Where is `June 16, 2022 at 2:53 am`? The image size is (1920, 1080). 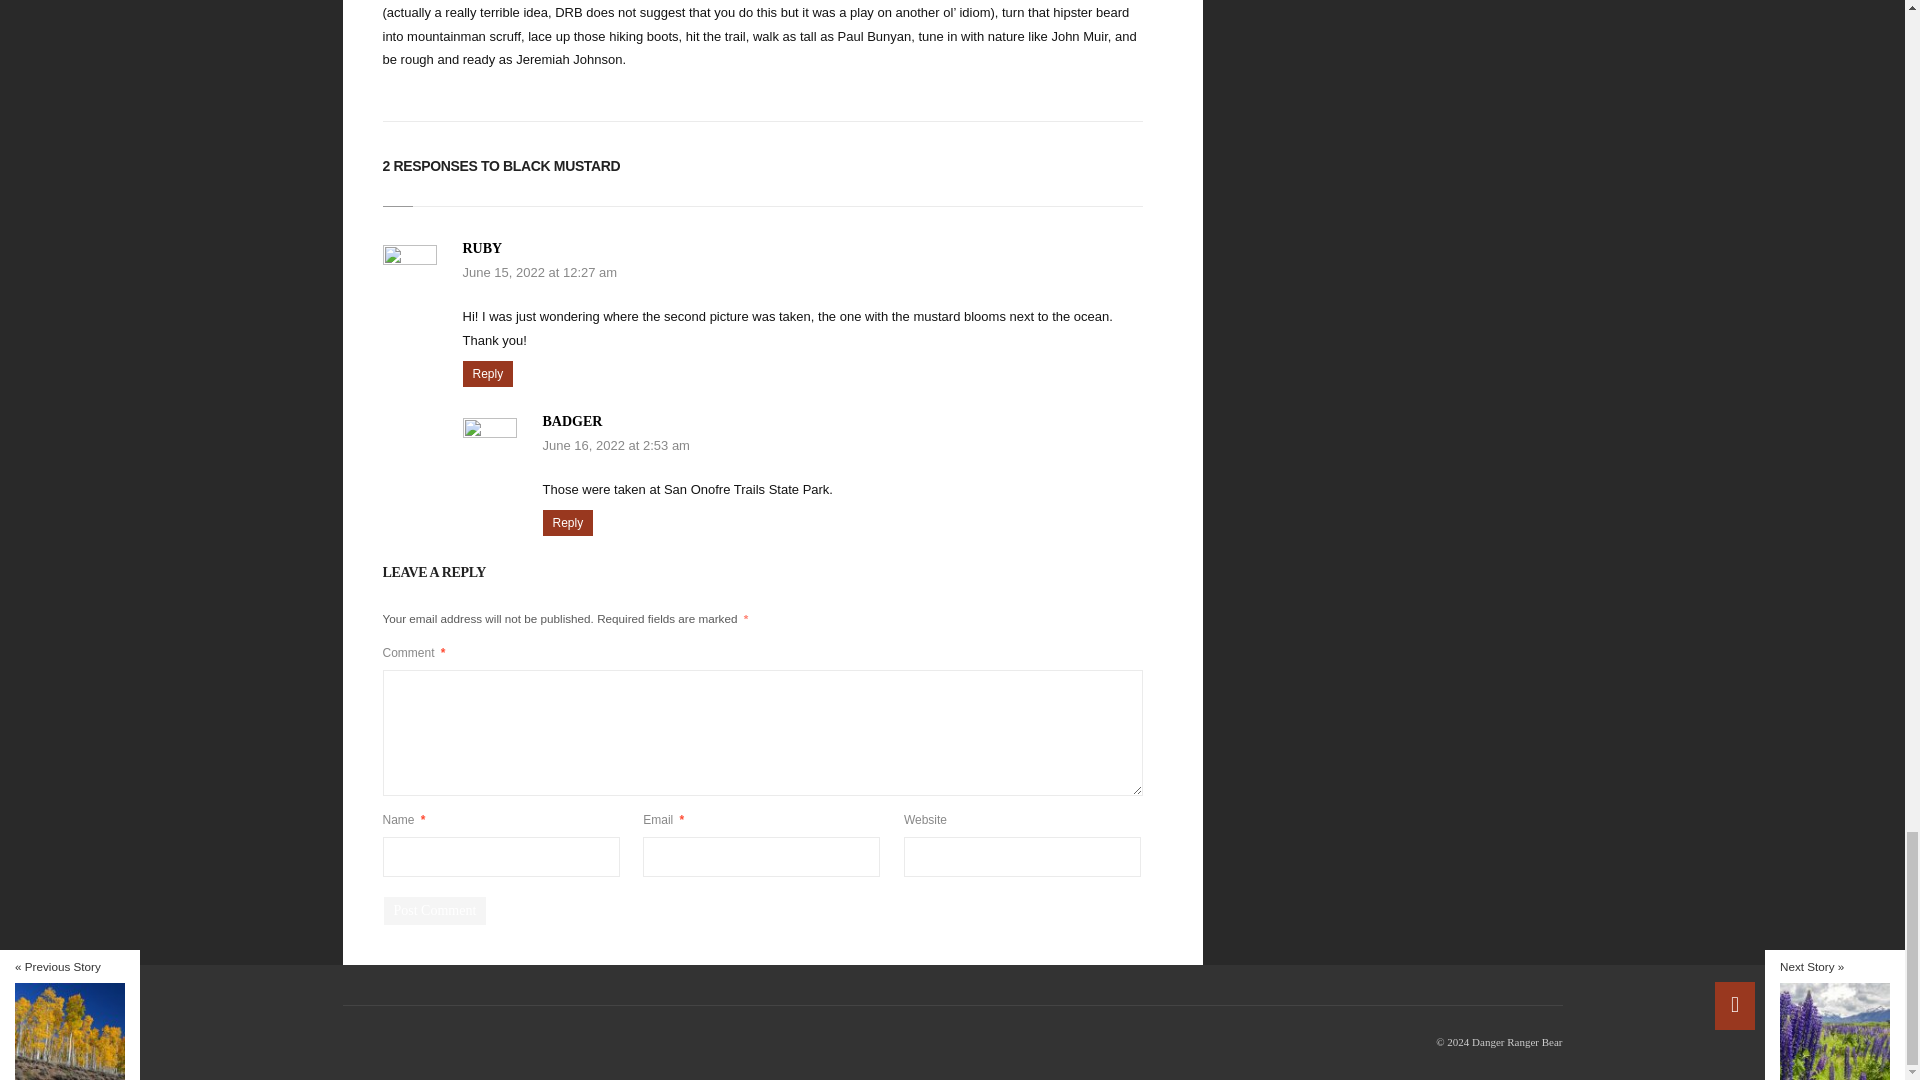 June 16, 2022 at 2:53 am is located at coordinates (615, 445).